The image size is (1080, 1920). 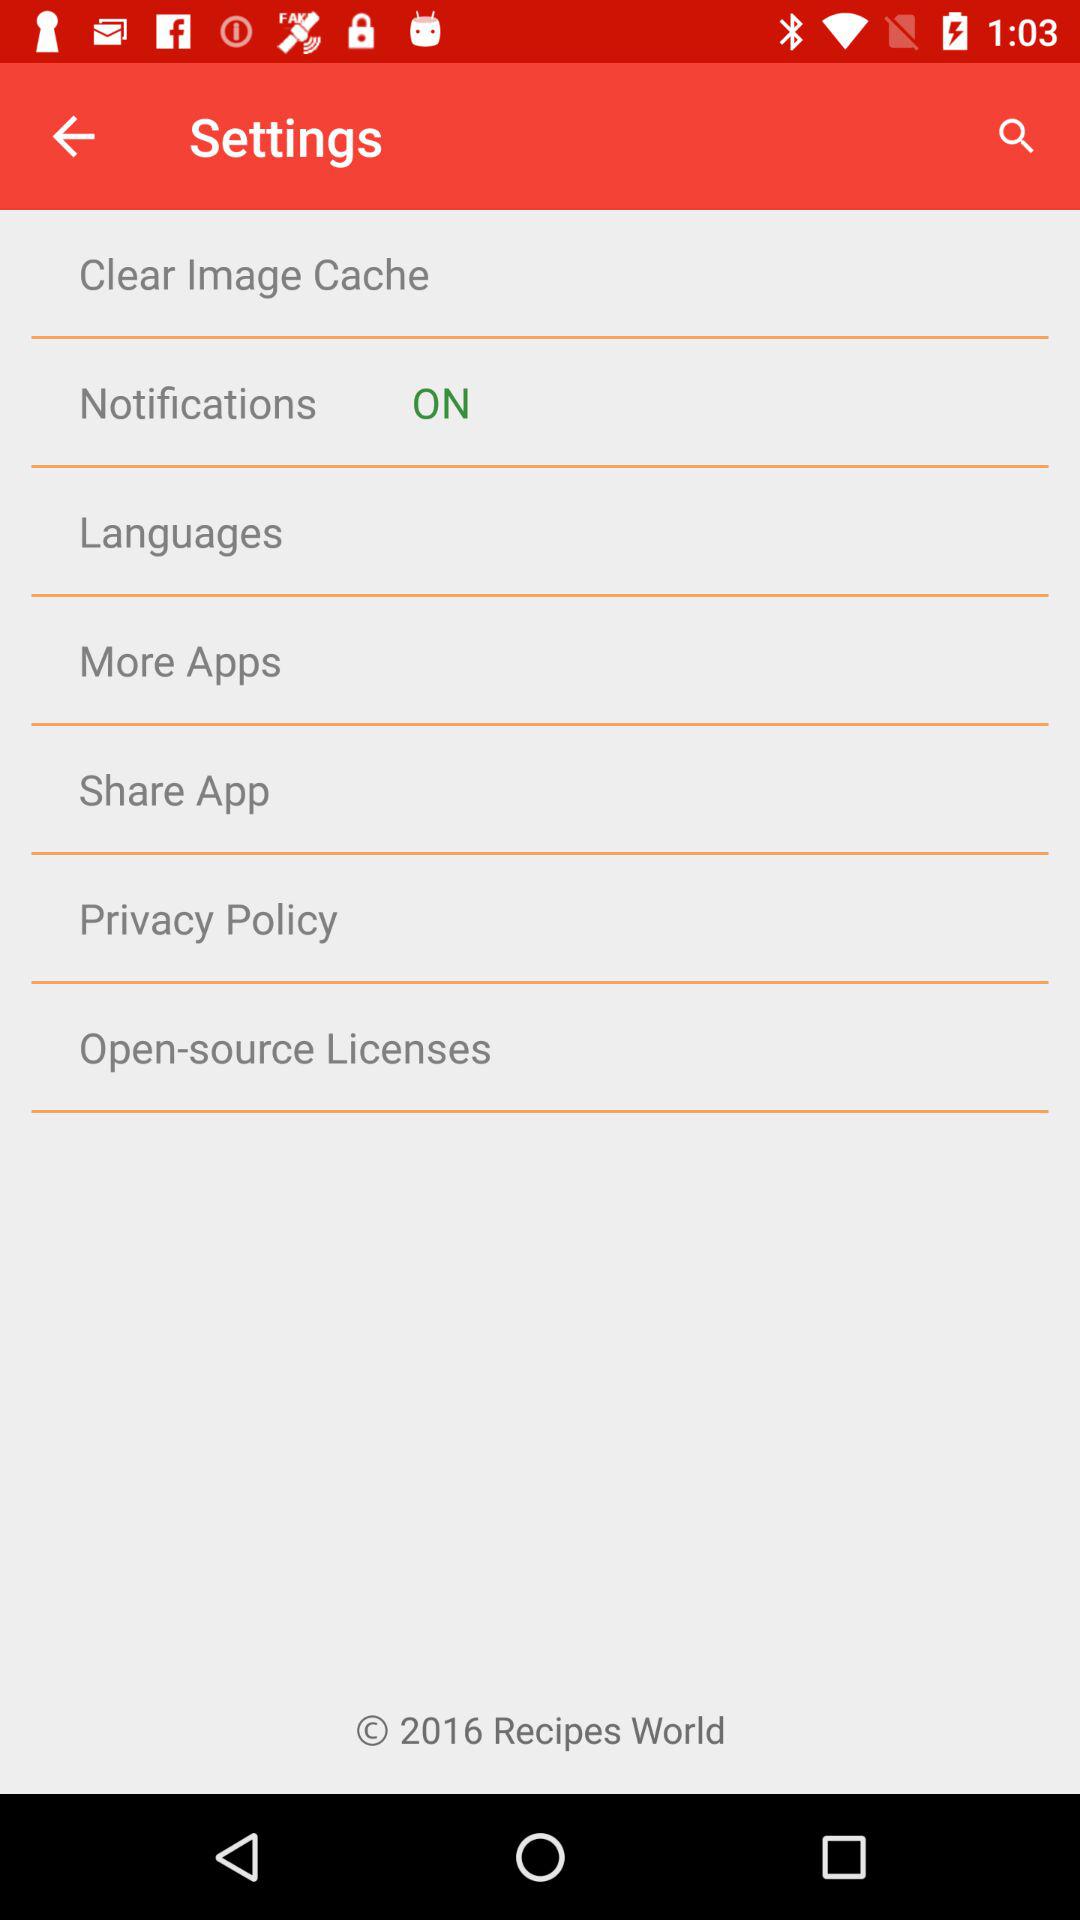 What do you see at coordinates (277, 1113) in the screenshot?
I see `last option under the header text` at bounding box center [277, 1113].